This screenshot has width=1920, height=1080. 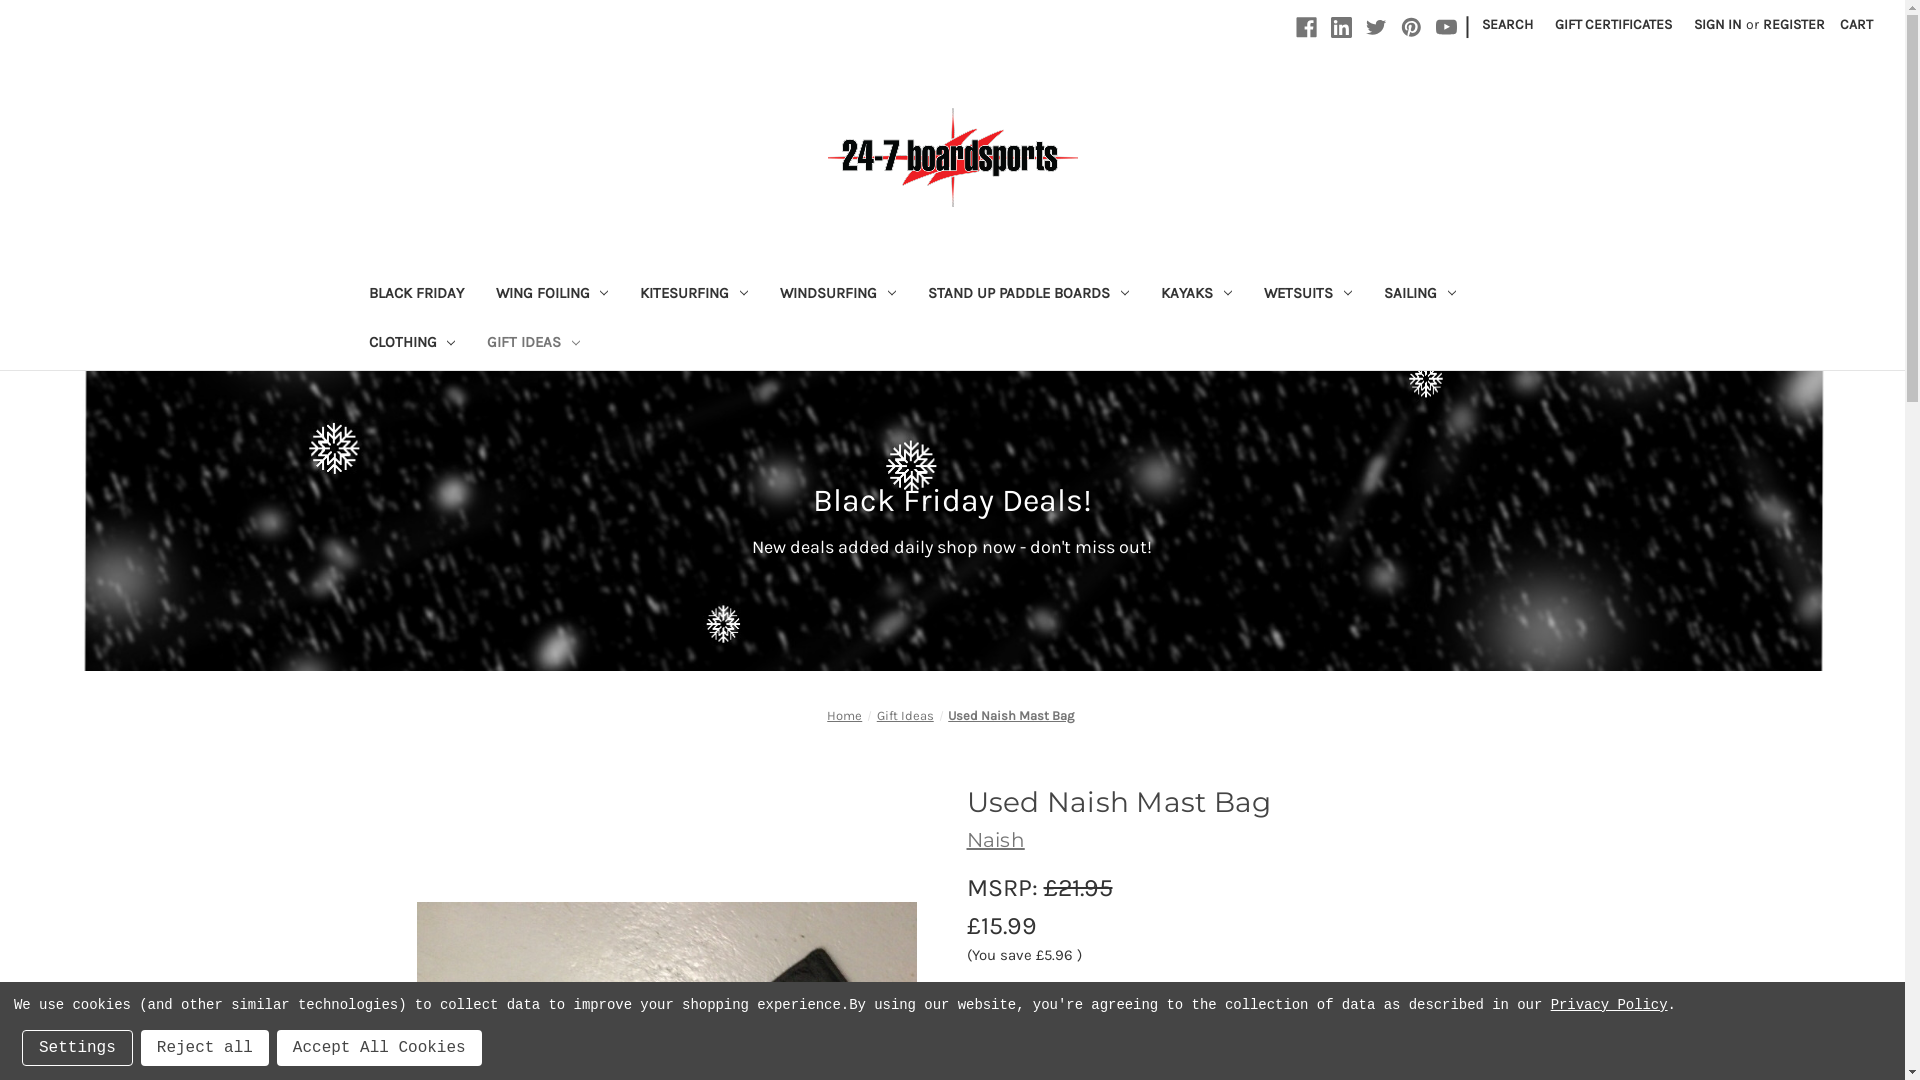 What do you see at coordinates (1306, 28) in the screenshot?
I see `Facebook` at bounding box center [1306, 28].